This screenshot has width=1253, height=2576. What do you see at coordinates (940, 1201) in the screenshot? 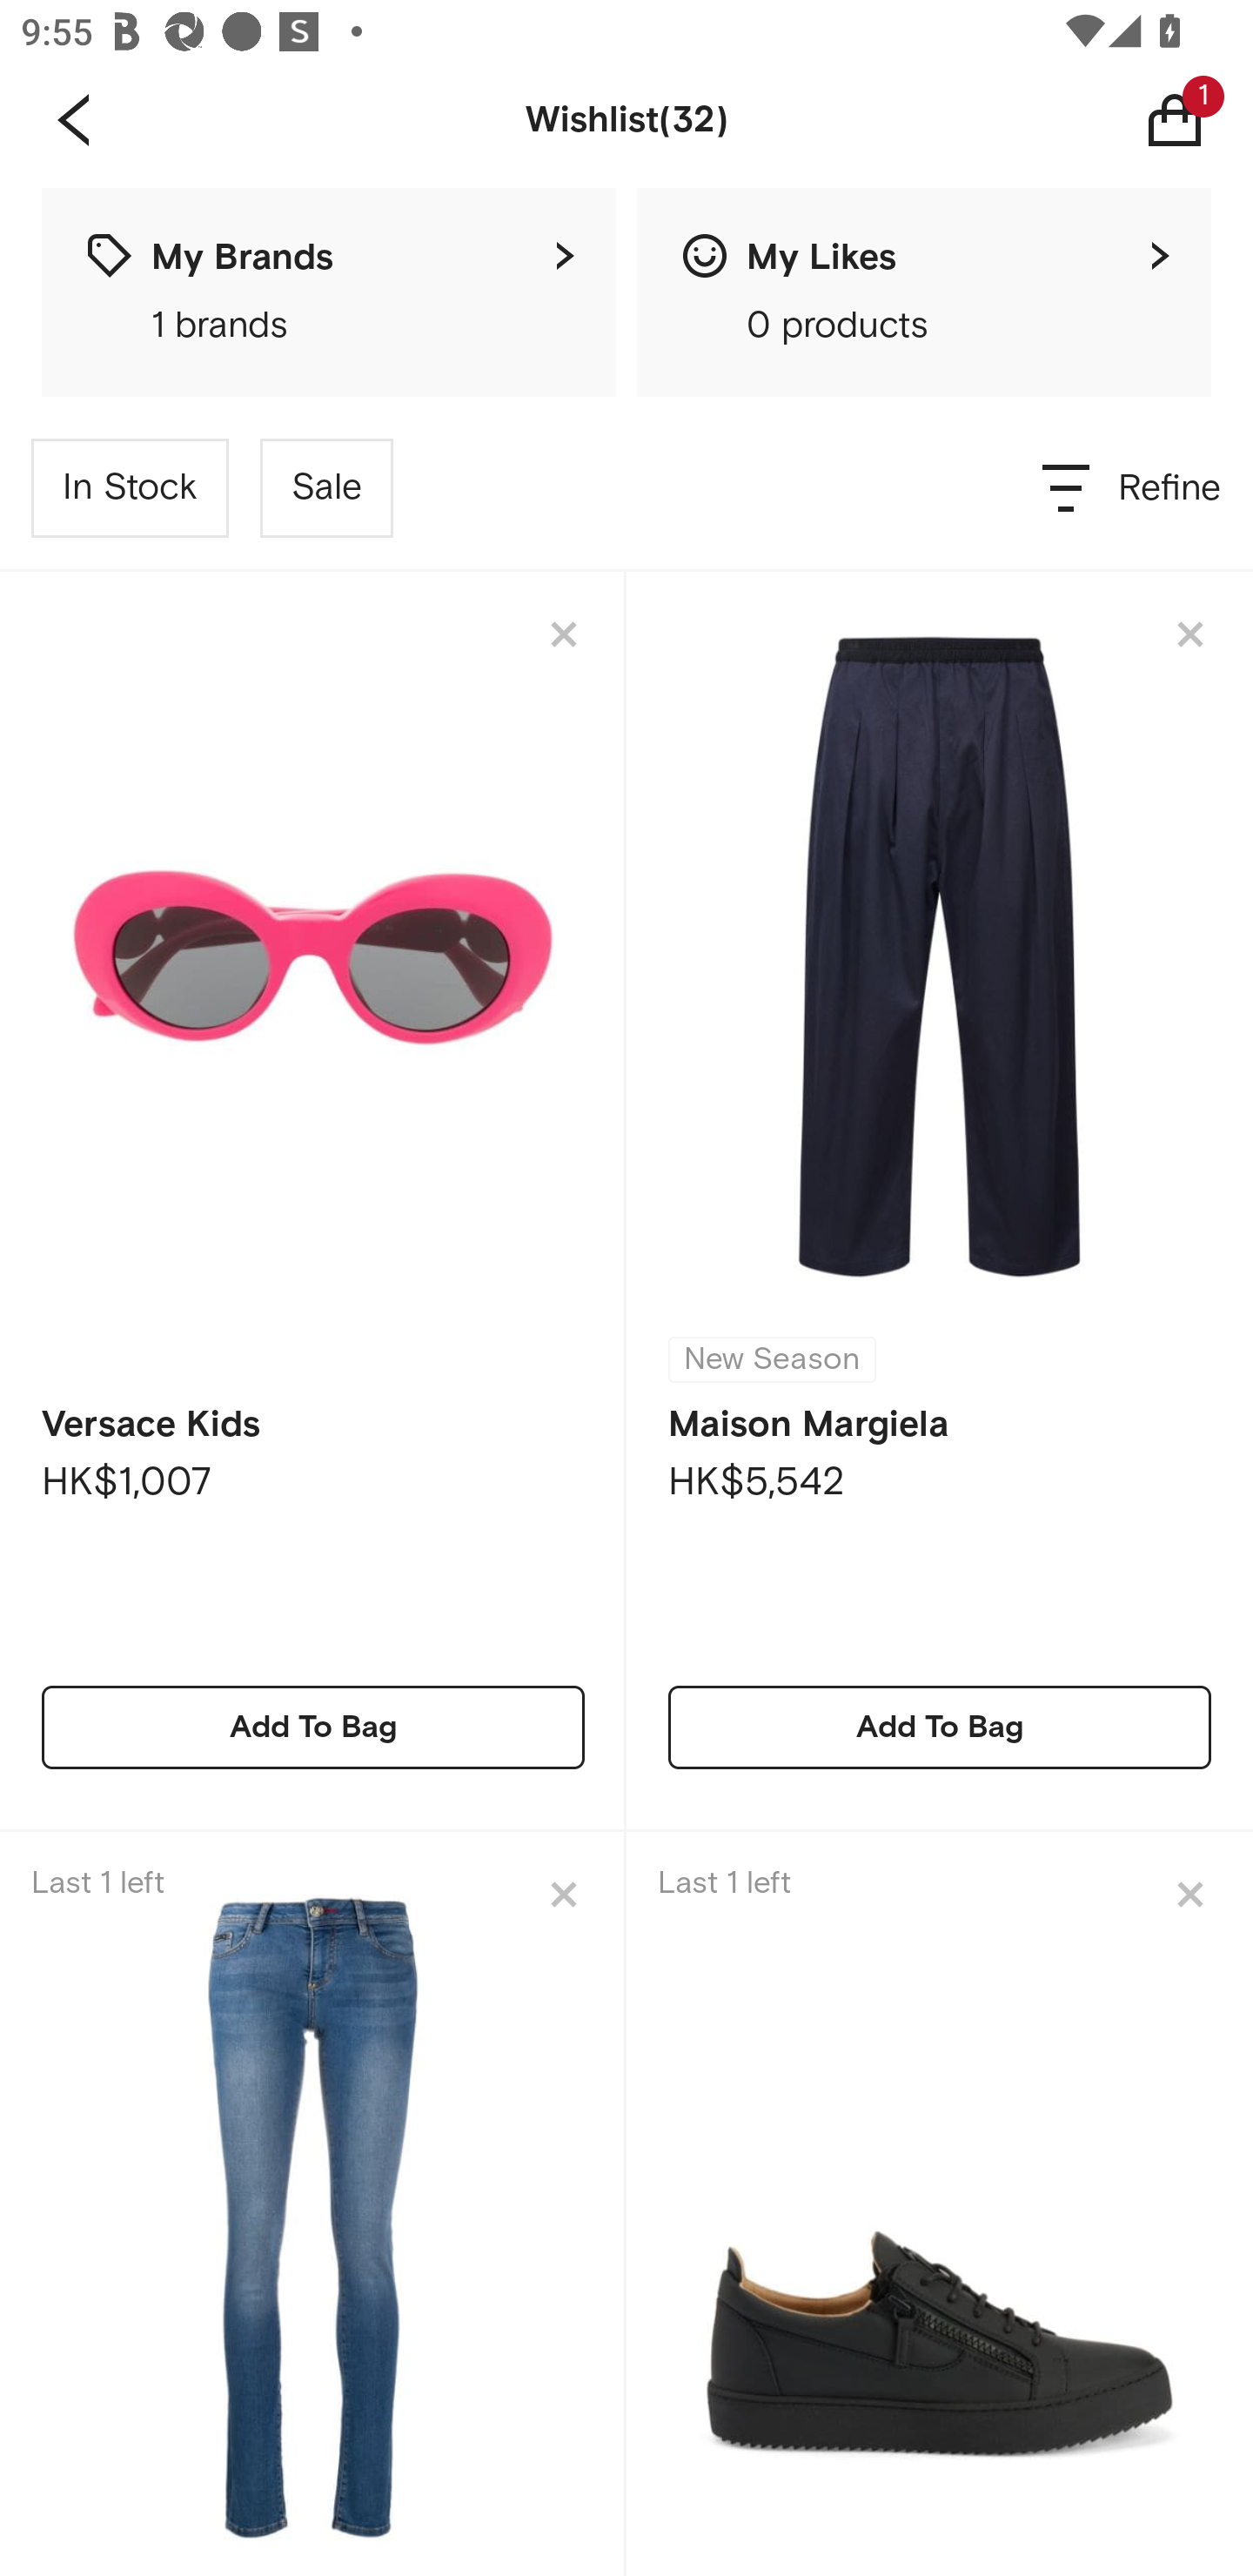
I see `New Season Maison Margiela HK$5,542 Add To Bag` at bounding box center [940, 1201].